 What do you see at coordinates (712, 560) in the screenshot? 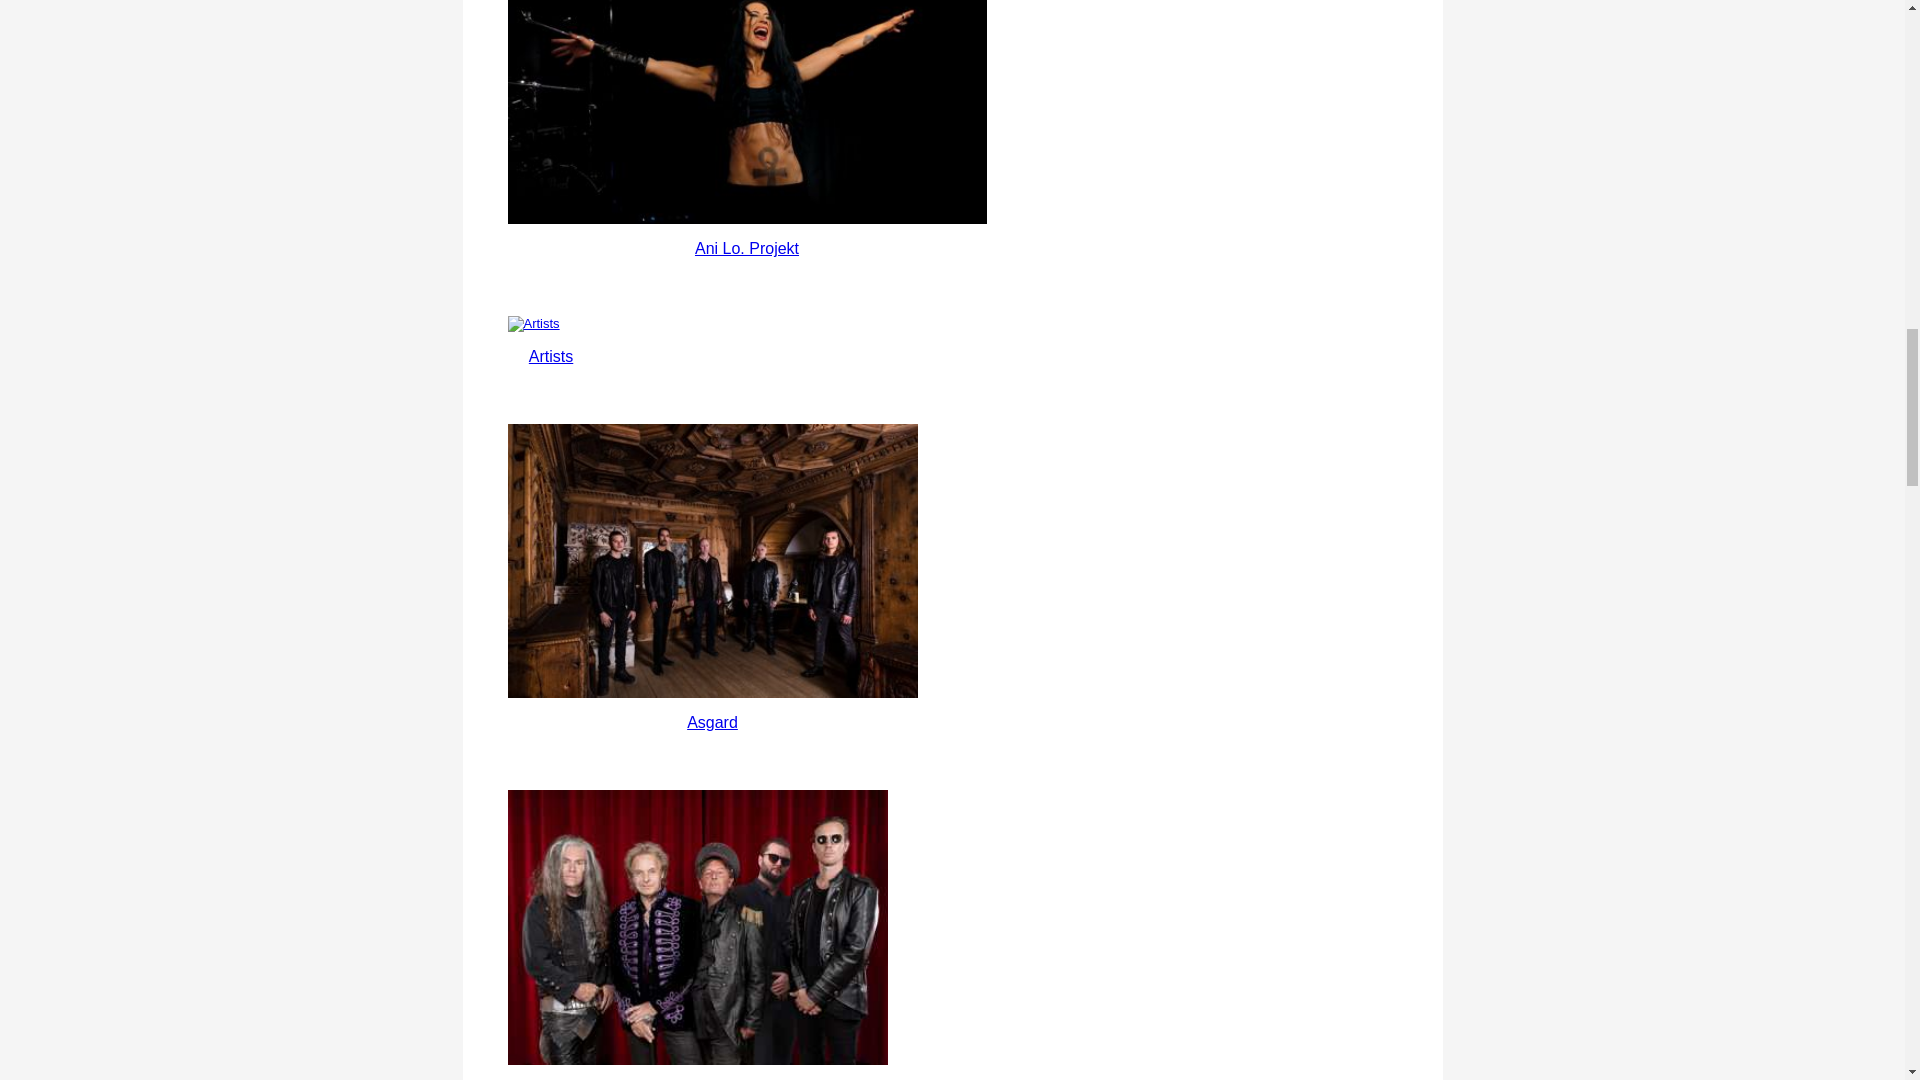
I see `Asgard` at bounding box center [712, 560].